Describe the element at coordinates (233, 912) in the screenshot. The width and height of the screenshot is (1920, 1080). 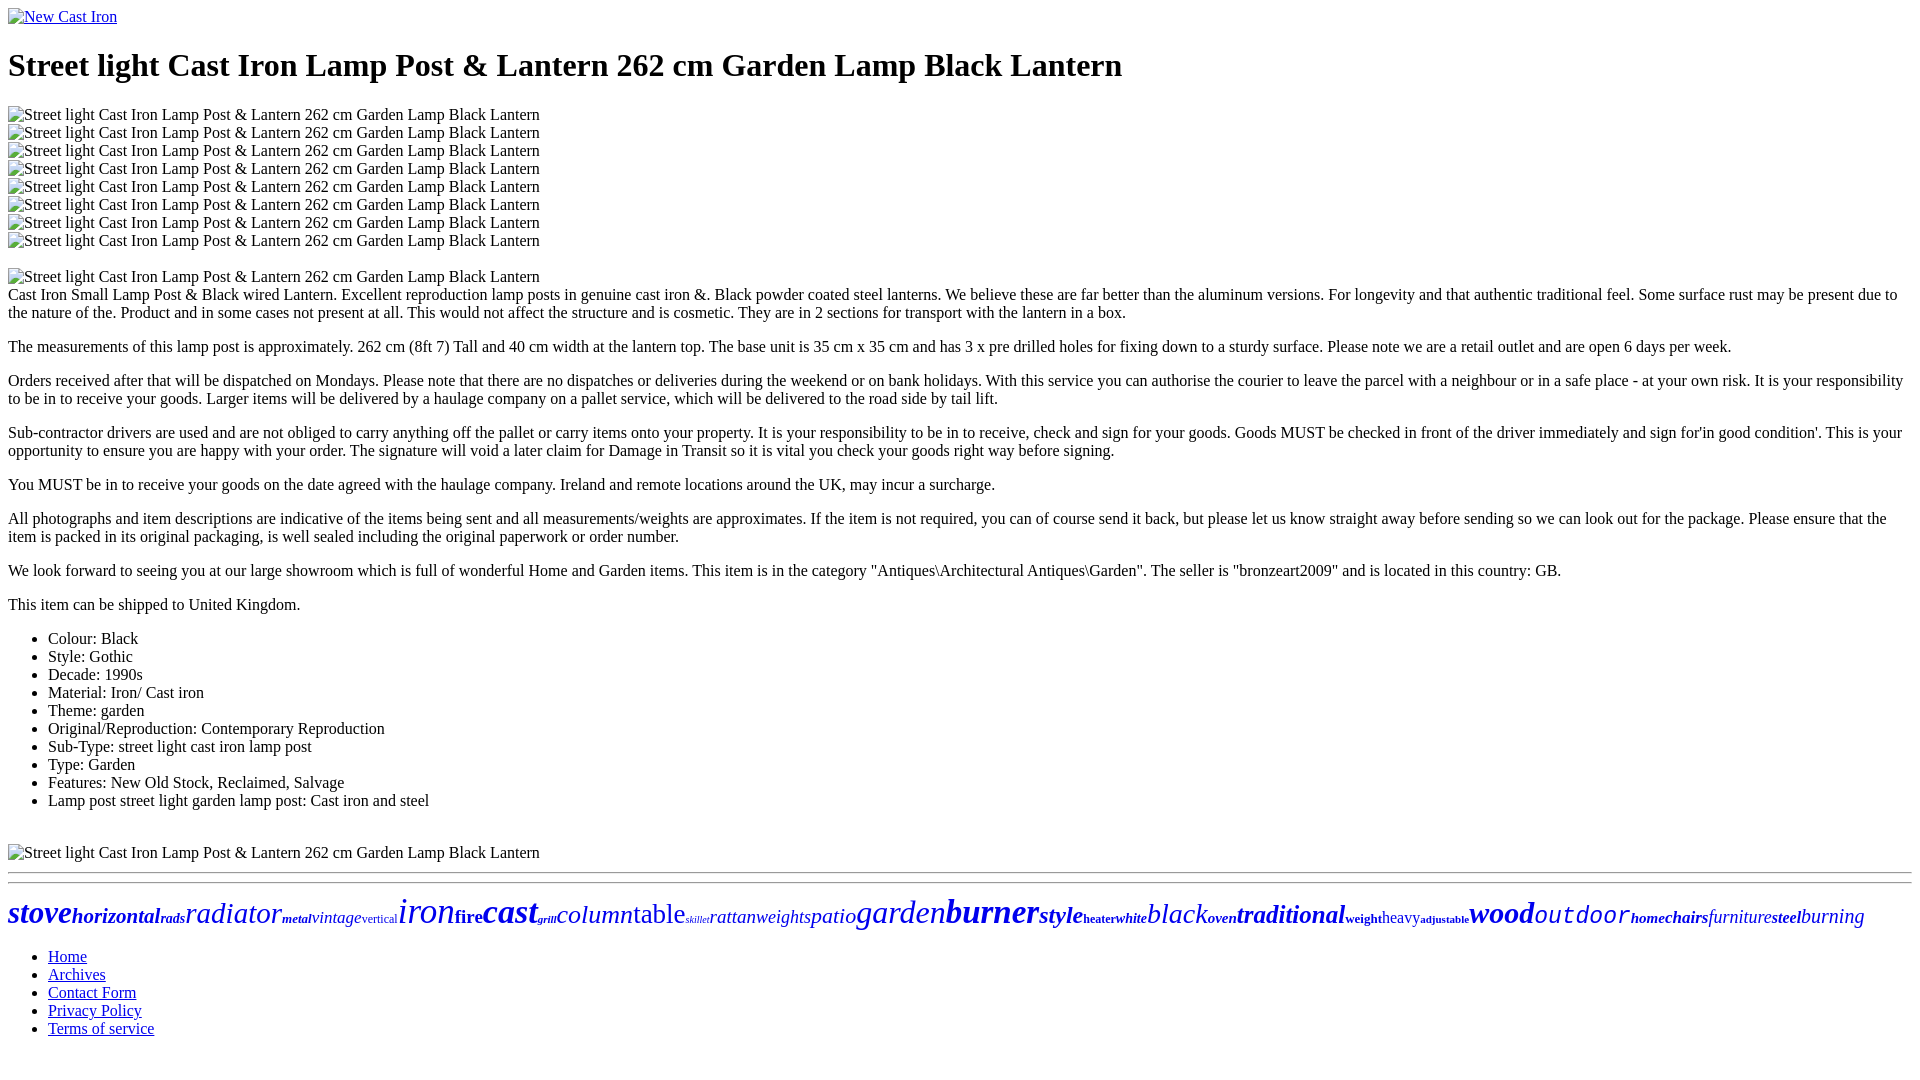
I see `radiator` at that location.